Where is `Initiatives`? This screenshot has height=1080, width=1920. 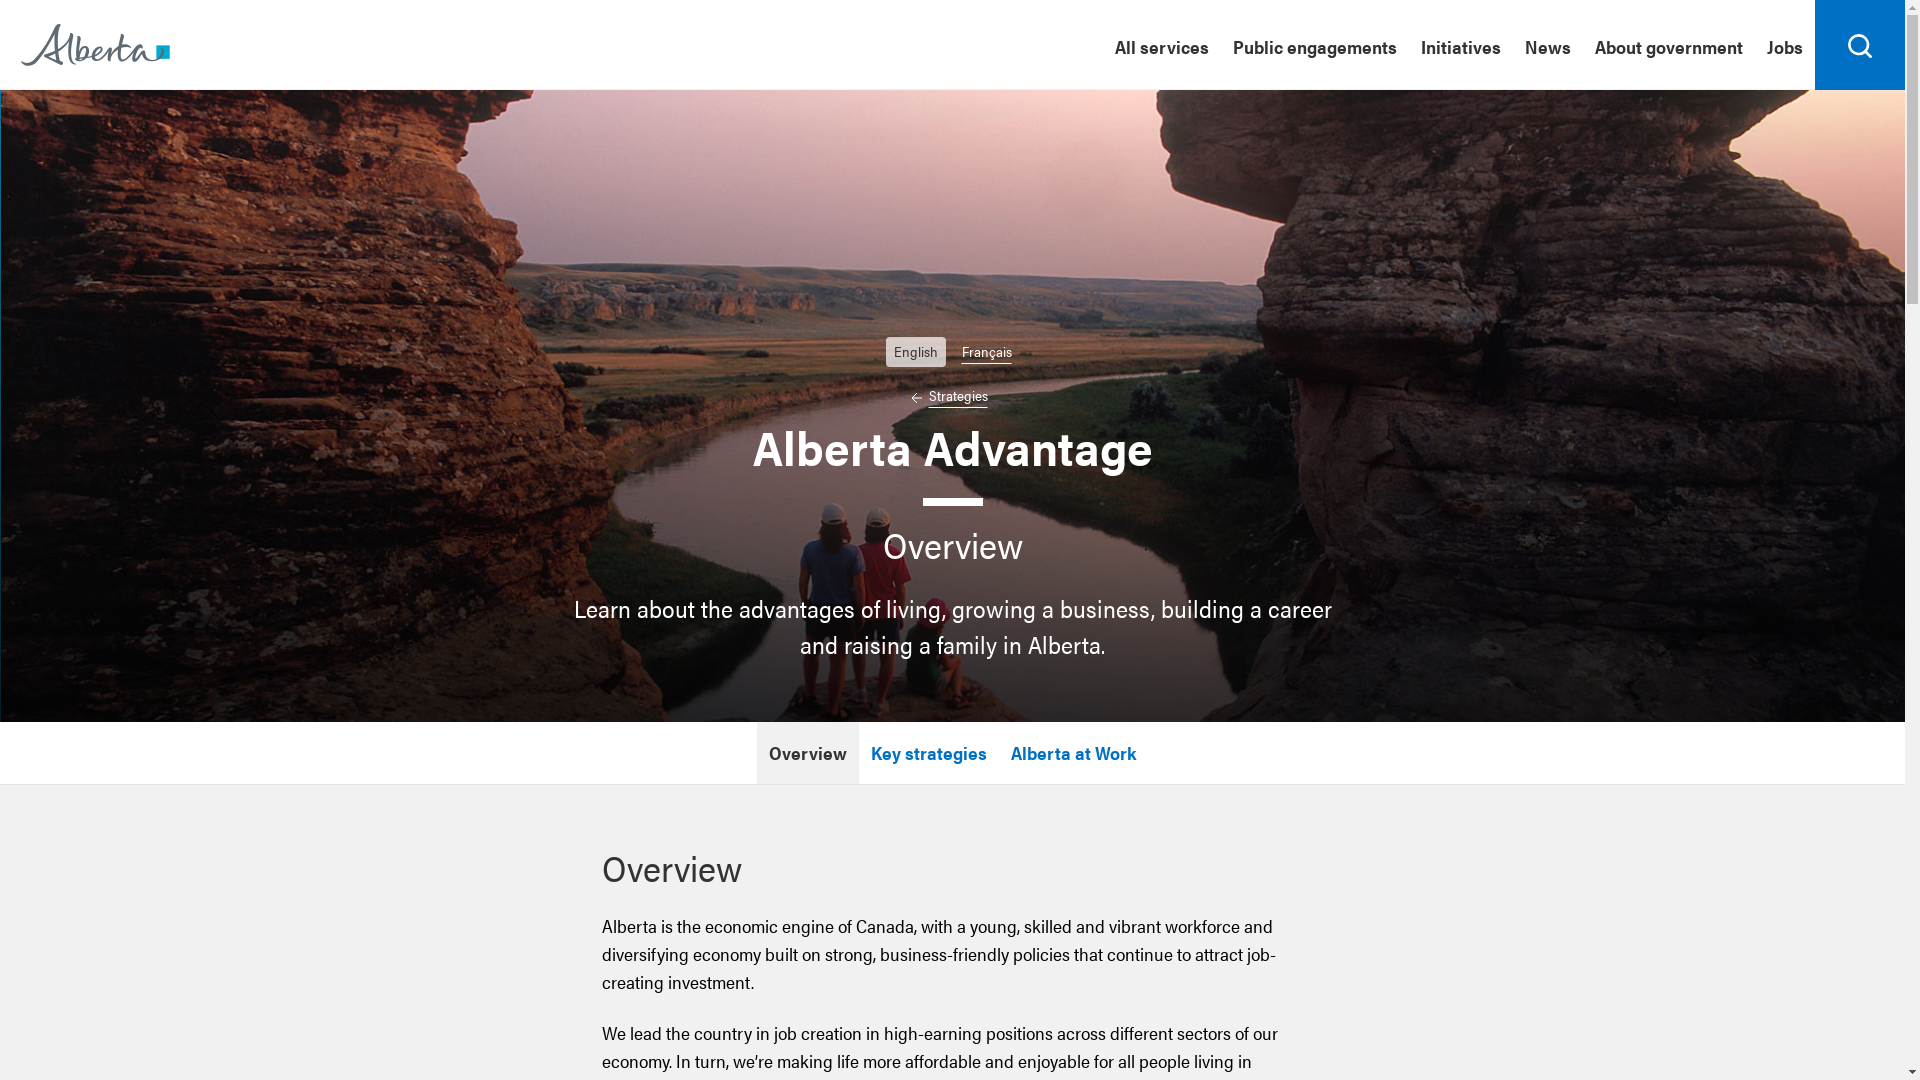 Initiatives is located at coordinates (1461, 45).